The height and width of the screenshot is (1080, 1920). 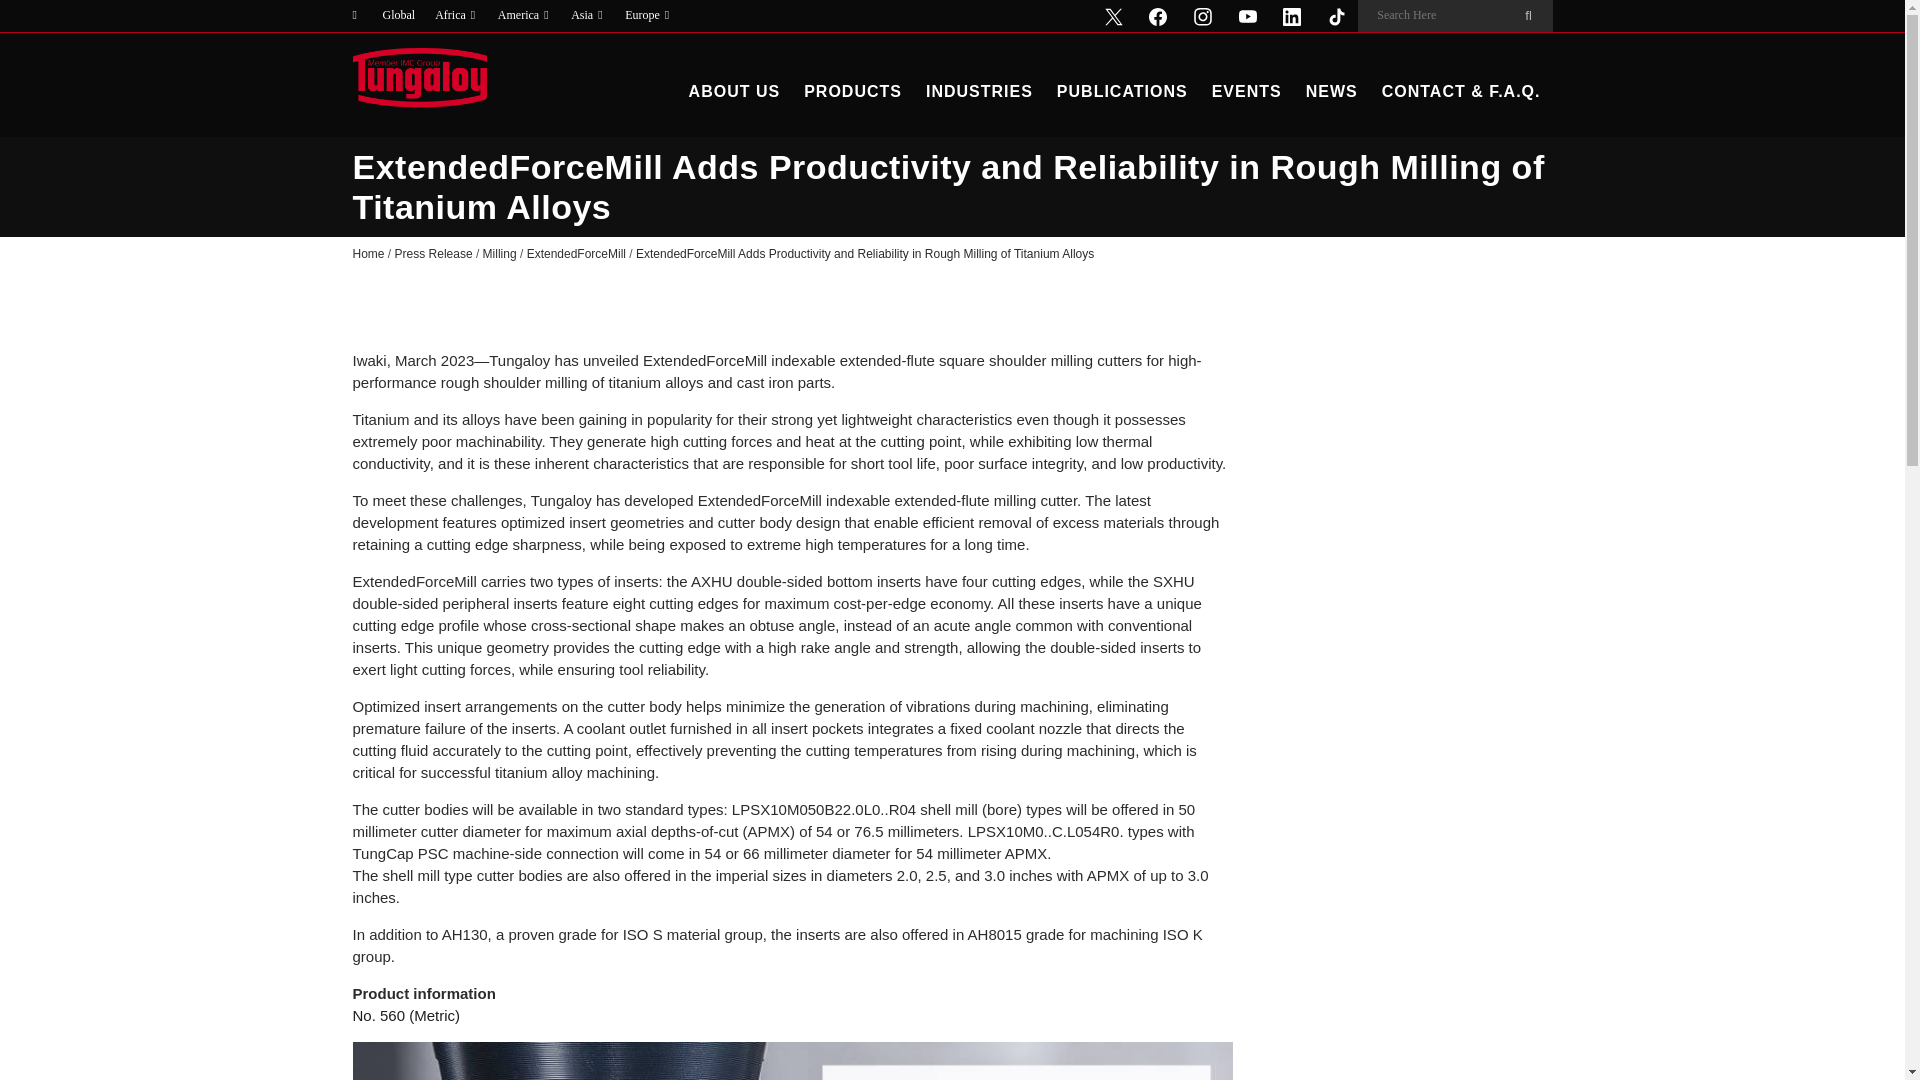 What do you see at coordinates (1292, 16) in the screenshot?
I see `LinkedIn` at bounding box center [1292, 16].